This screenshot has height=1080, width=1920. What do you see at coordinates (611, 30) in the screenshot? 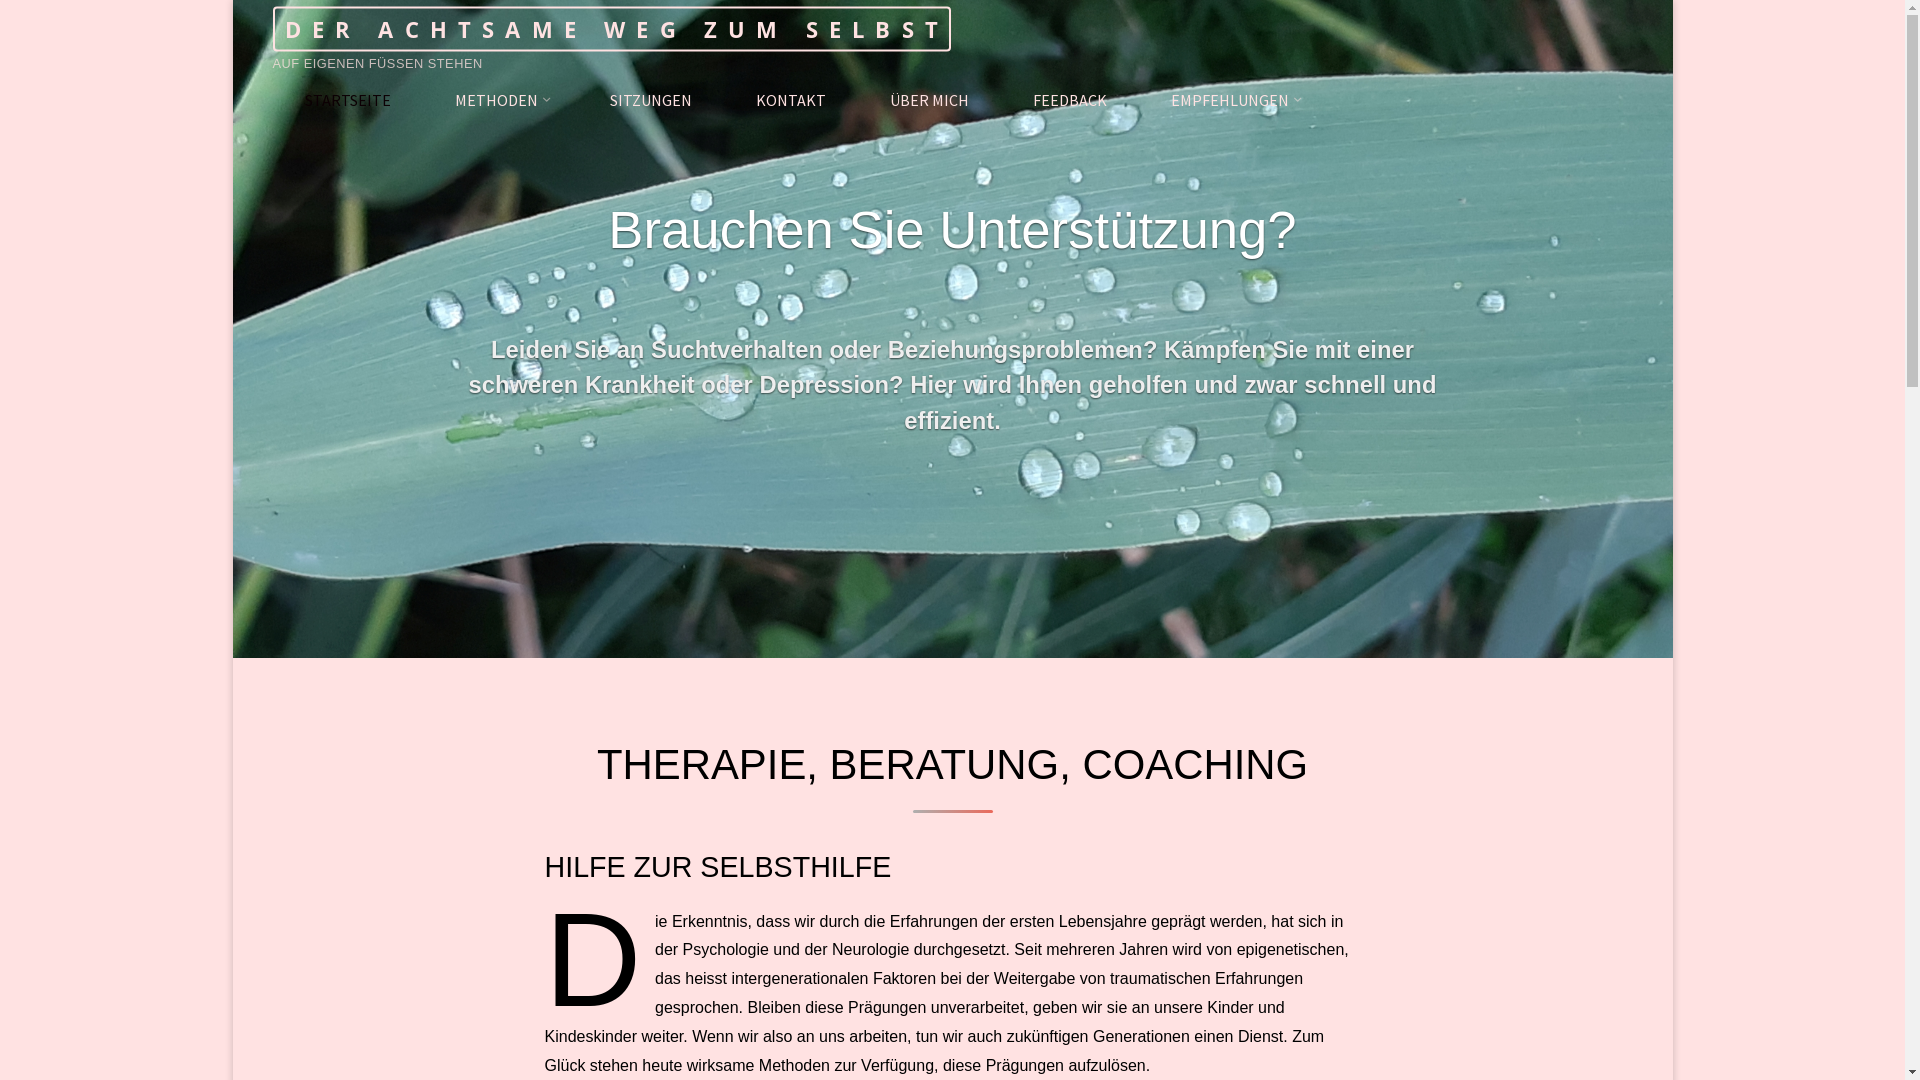
I see `DER ACHTSAME WEG ZUM SELBST` at bounding box center [611, 30].